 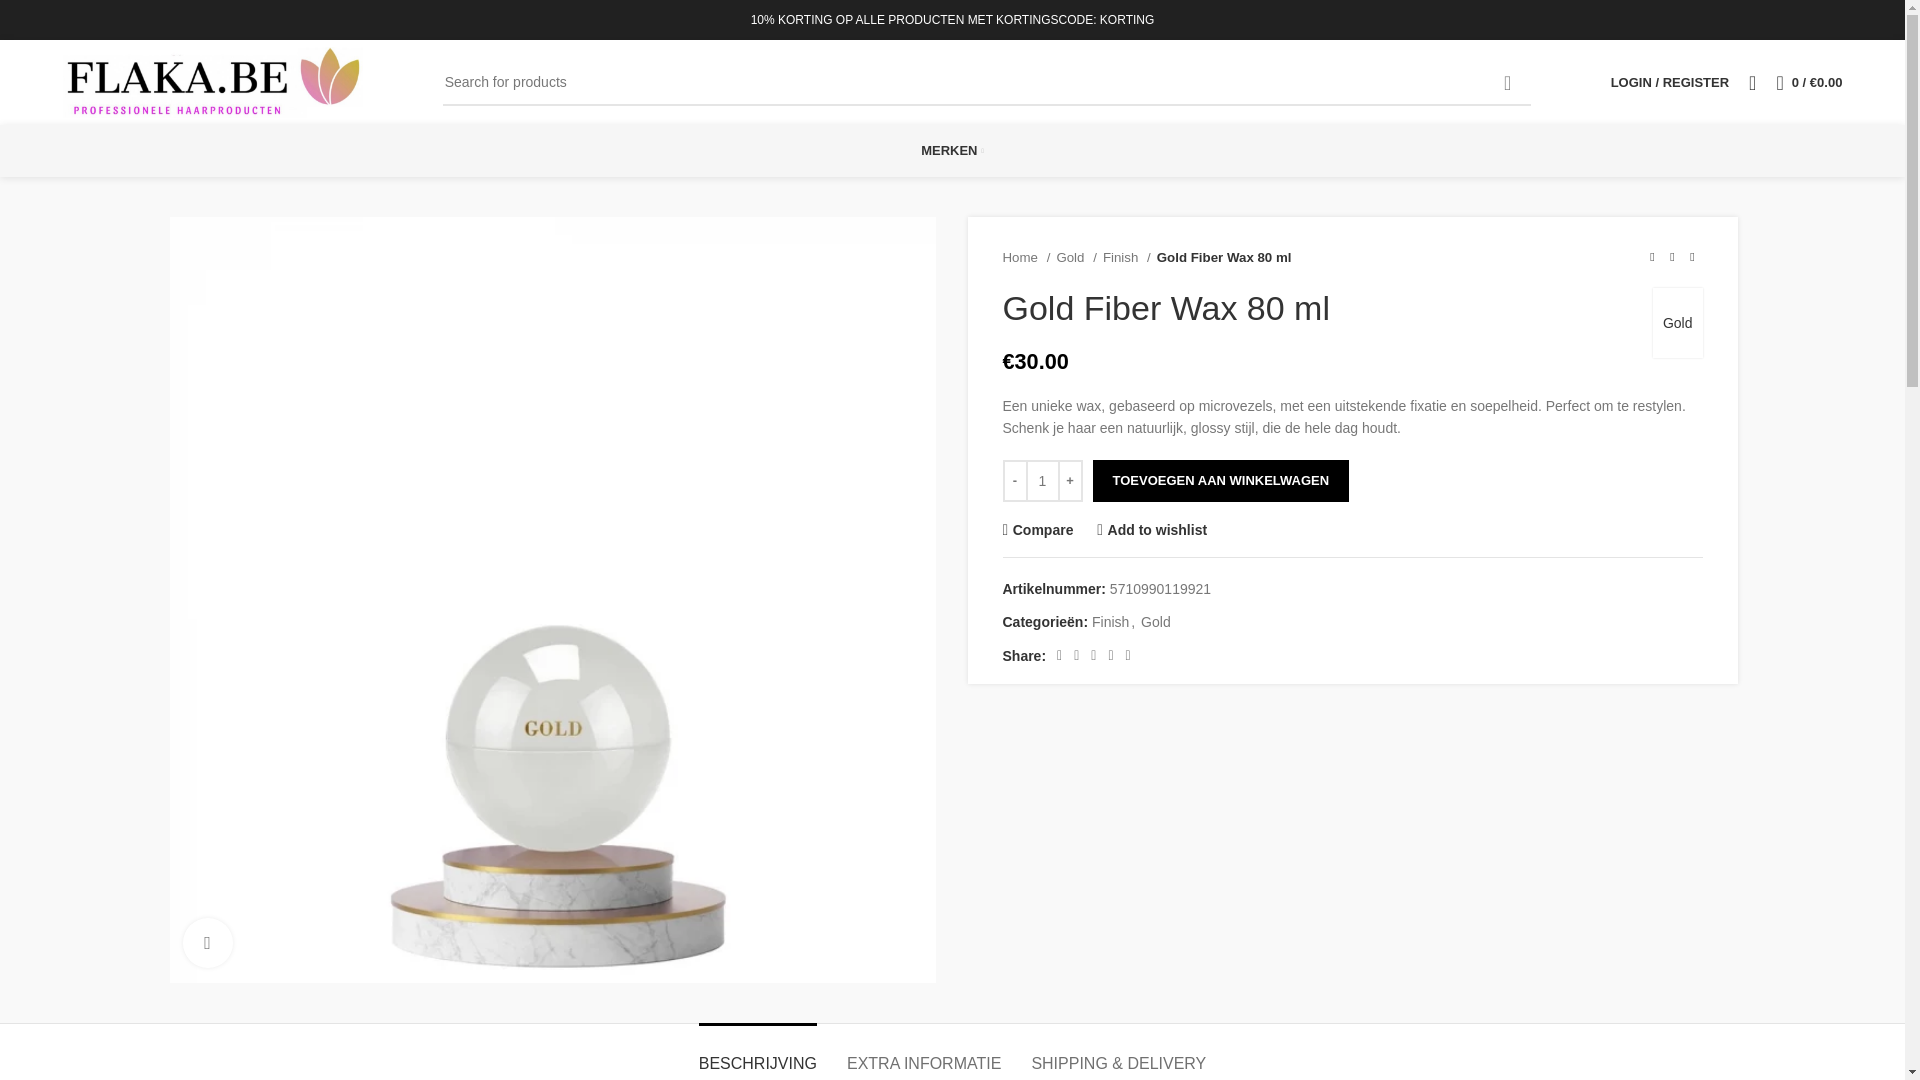 I want to click on SEARCH, so click(x=1507, y=82).